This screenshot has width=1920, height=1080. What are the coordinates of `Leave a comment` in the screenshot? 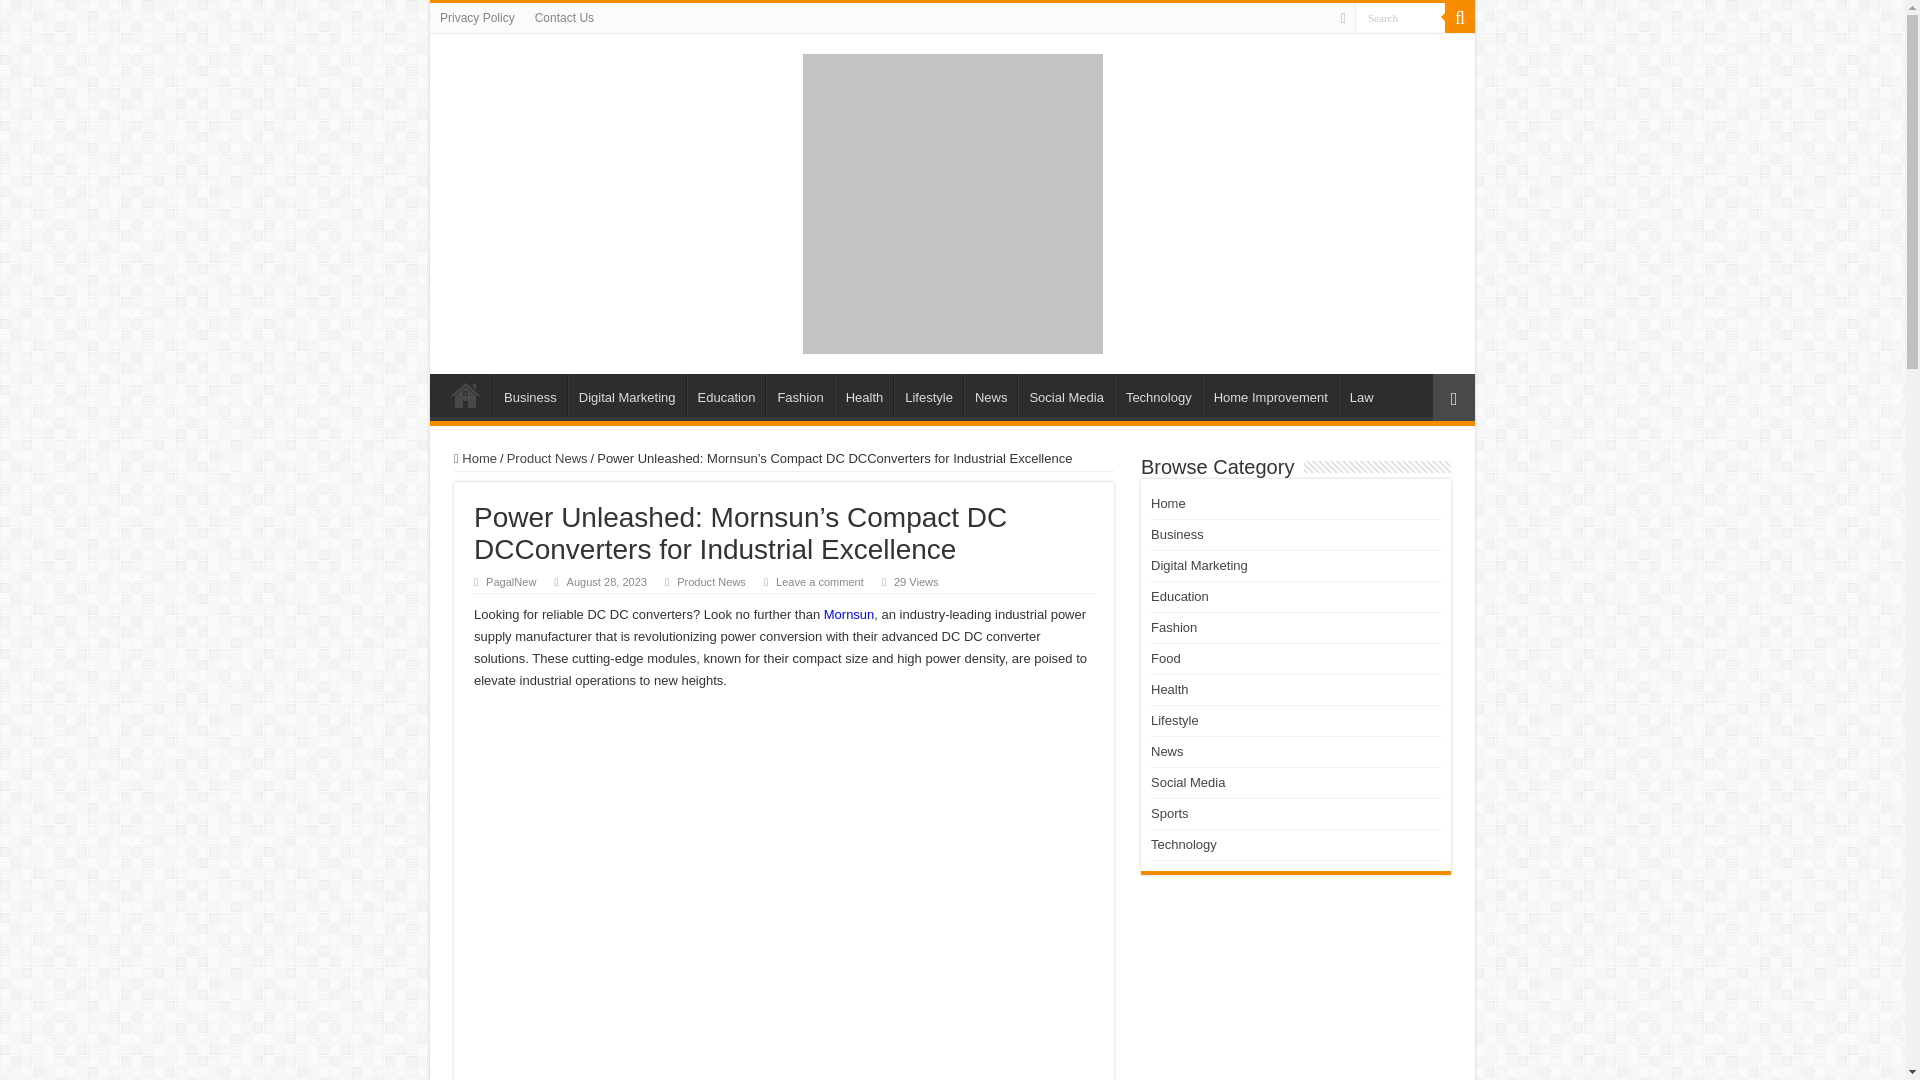 It's located at (820, 581).